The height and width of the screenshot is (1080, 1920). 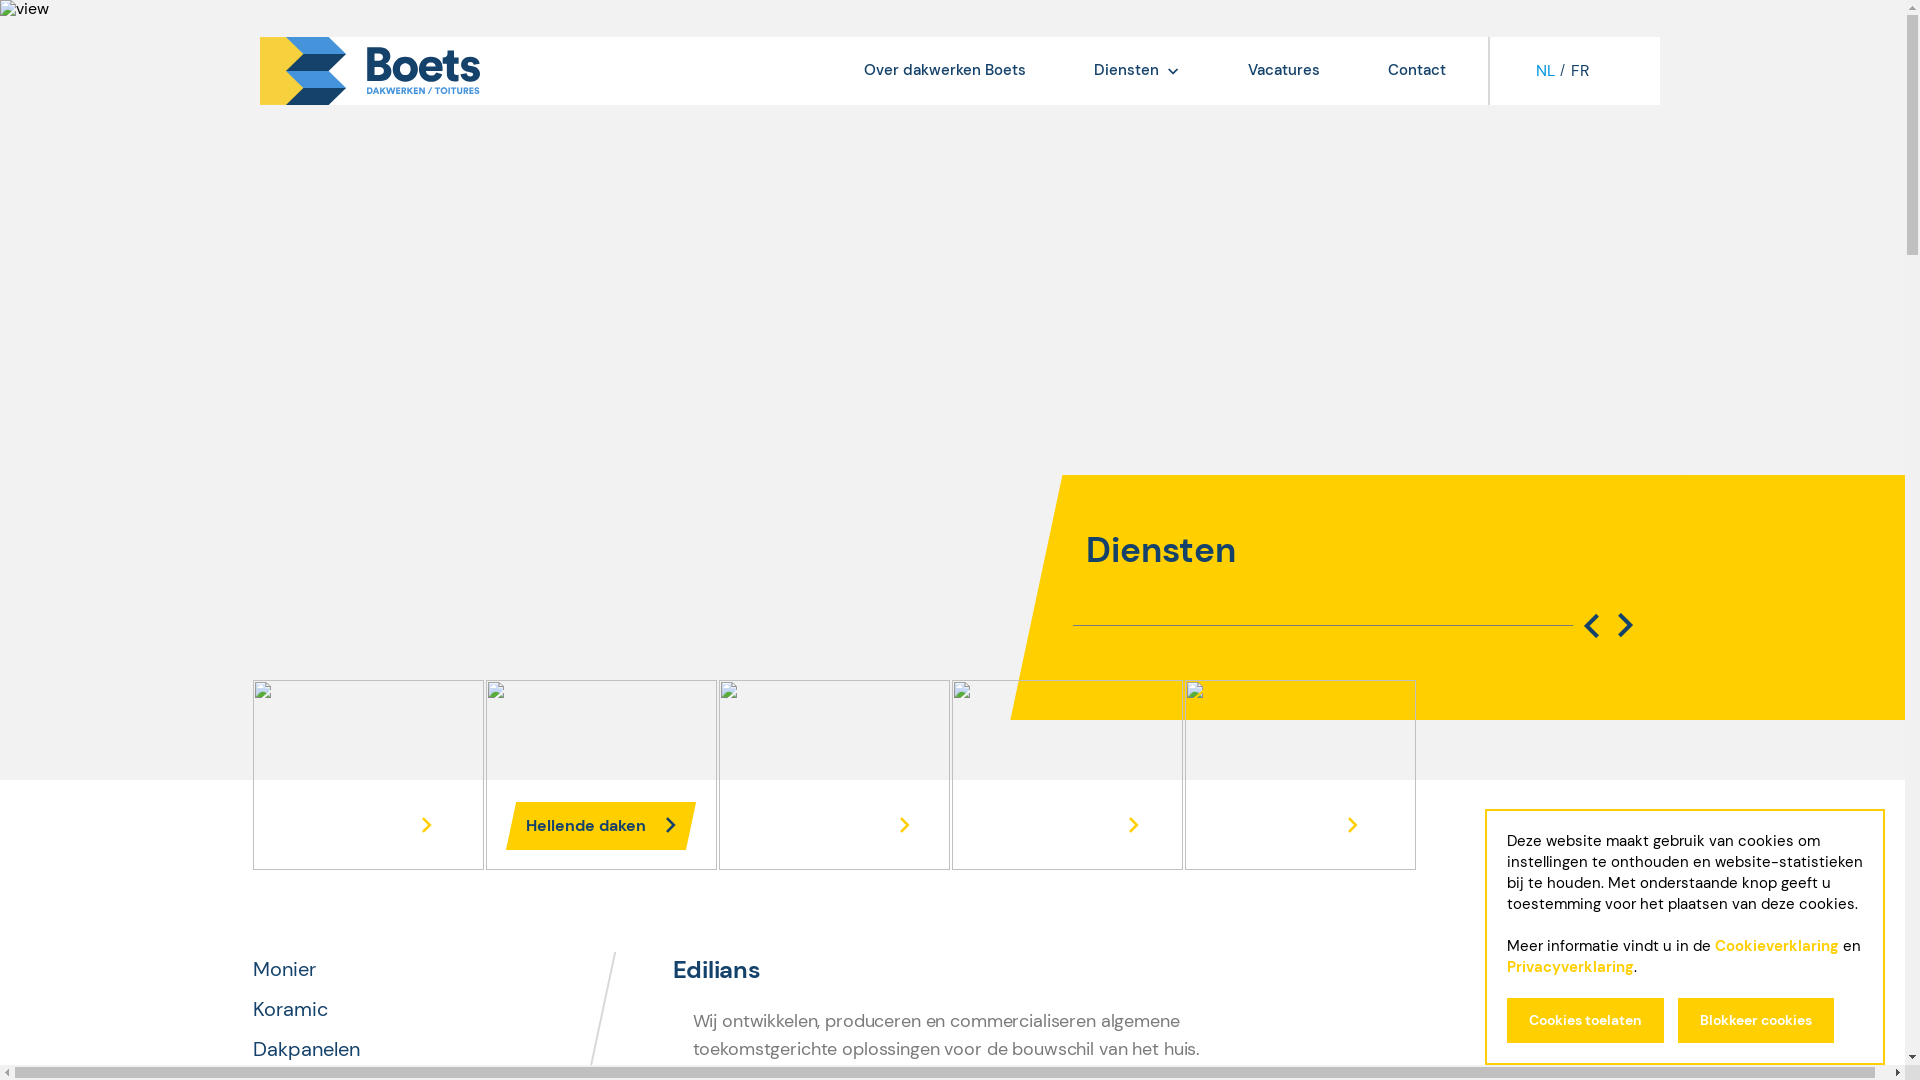 What do you see at coordinates (1417, 70) in the screenshot?
I see `Contact` at bounding box center [1417, 70].